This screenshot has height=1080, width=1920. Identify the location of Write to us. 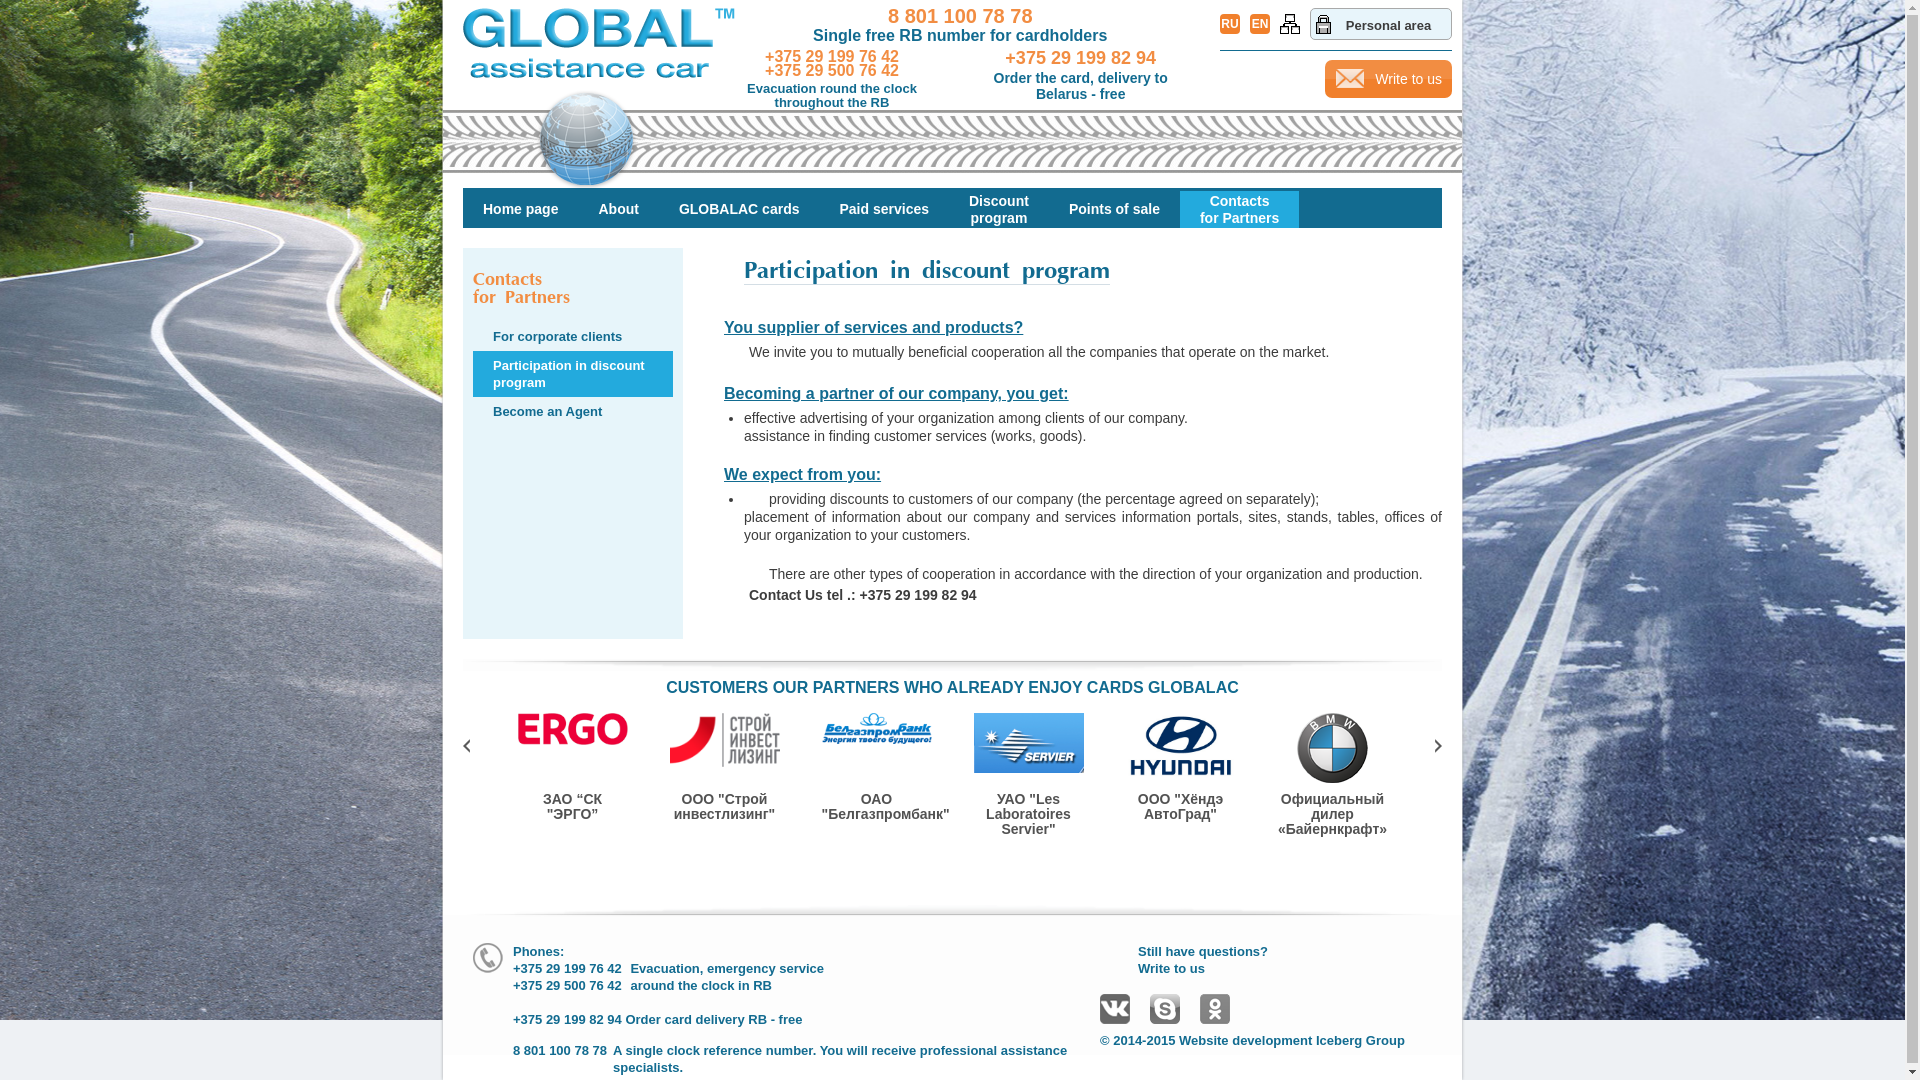
(1388, 79).